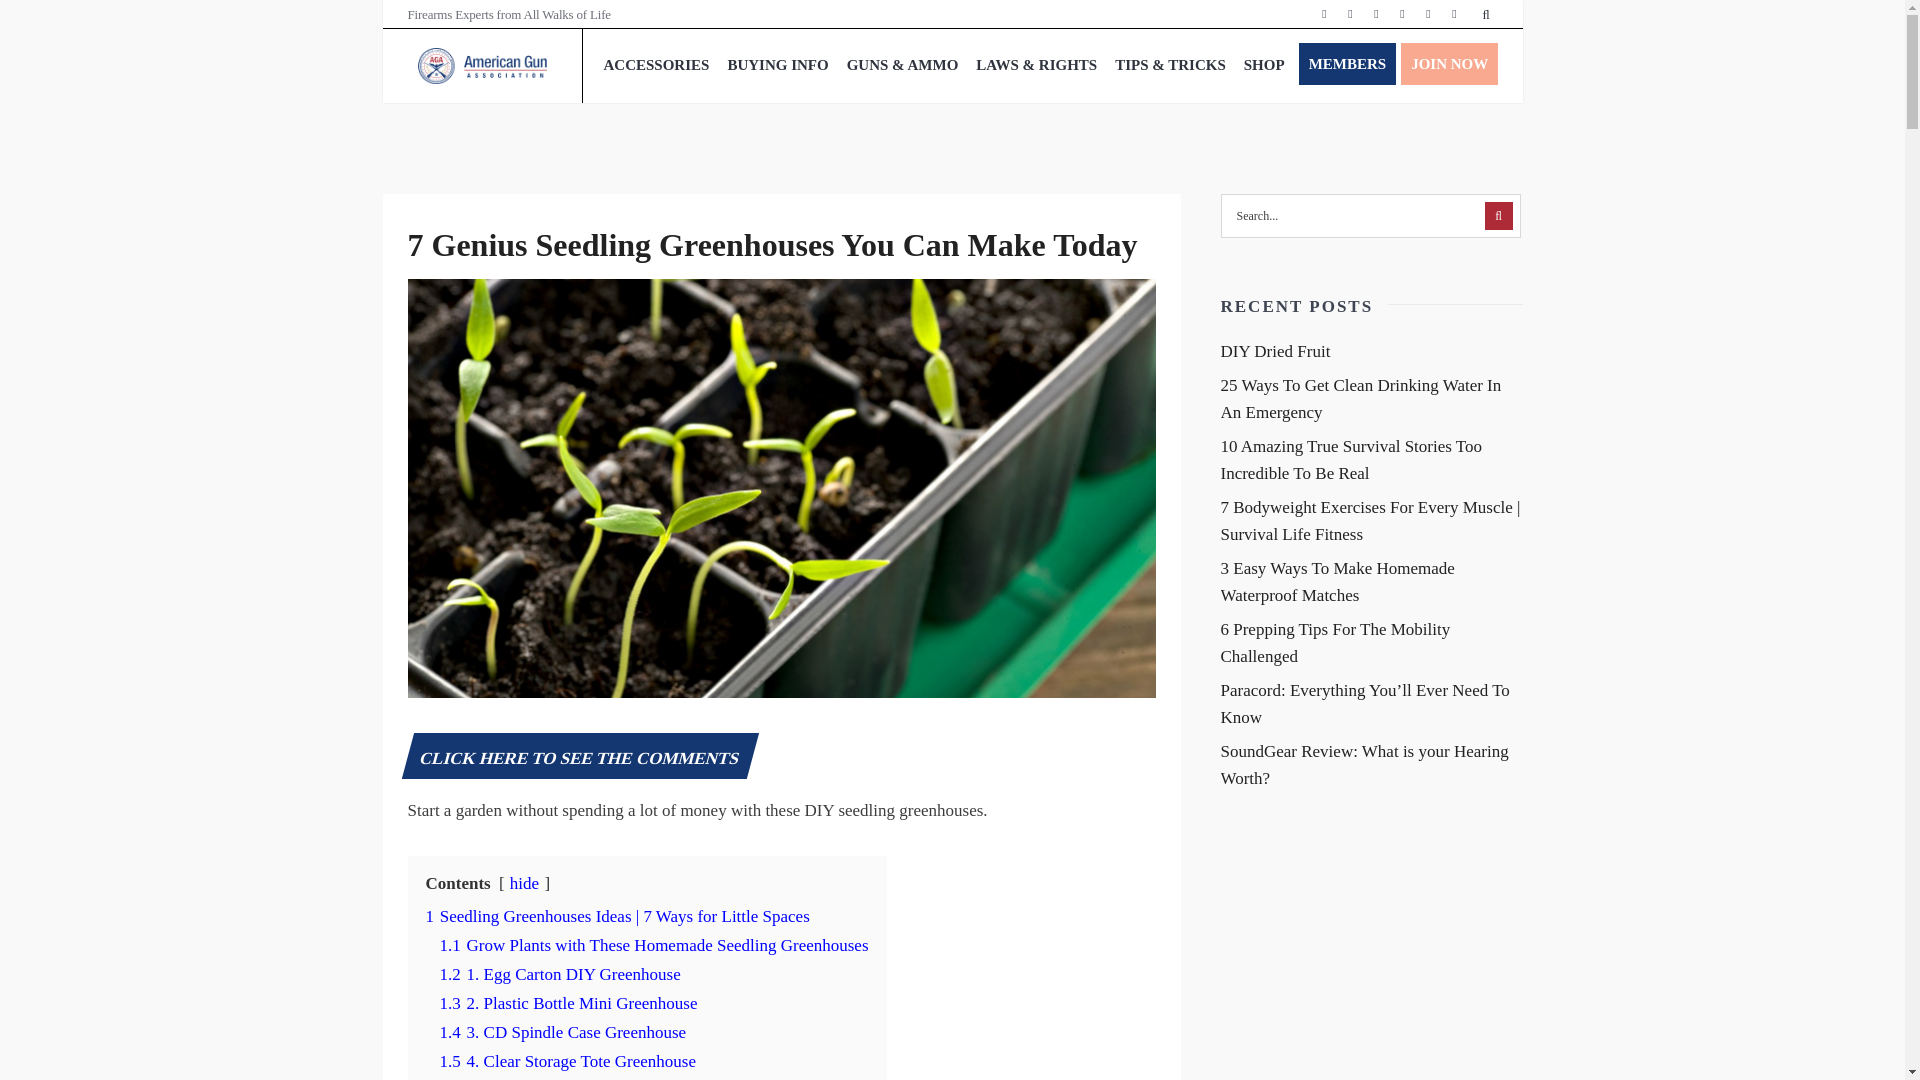 The height and width of the screenshot is (1080, 1920). I want to click on 7 Genius Seedling Greenhouses You Can Make Today, so click(772, 244).